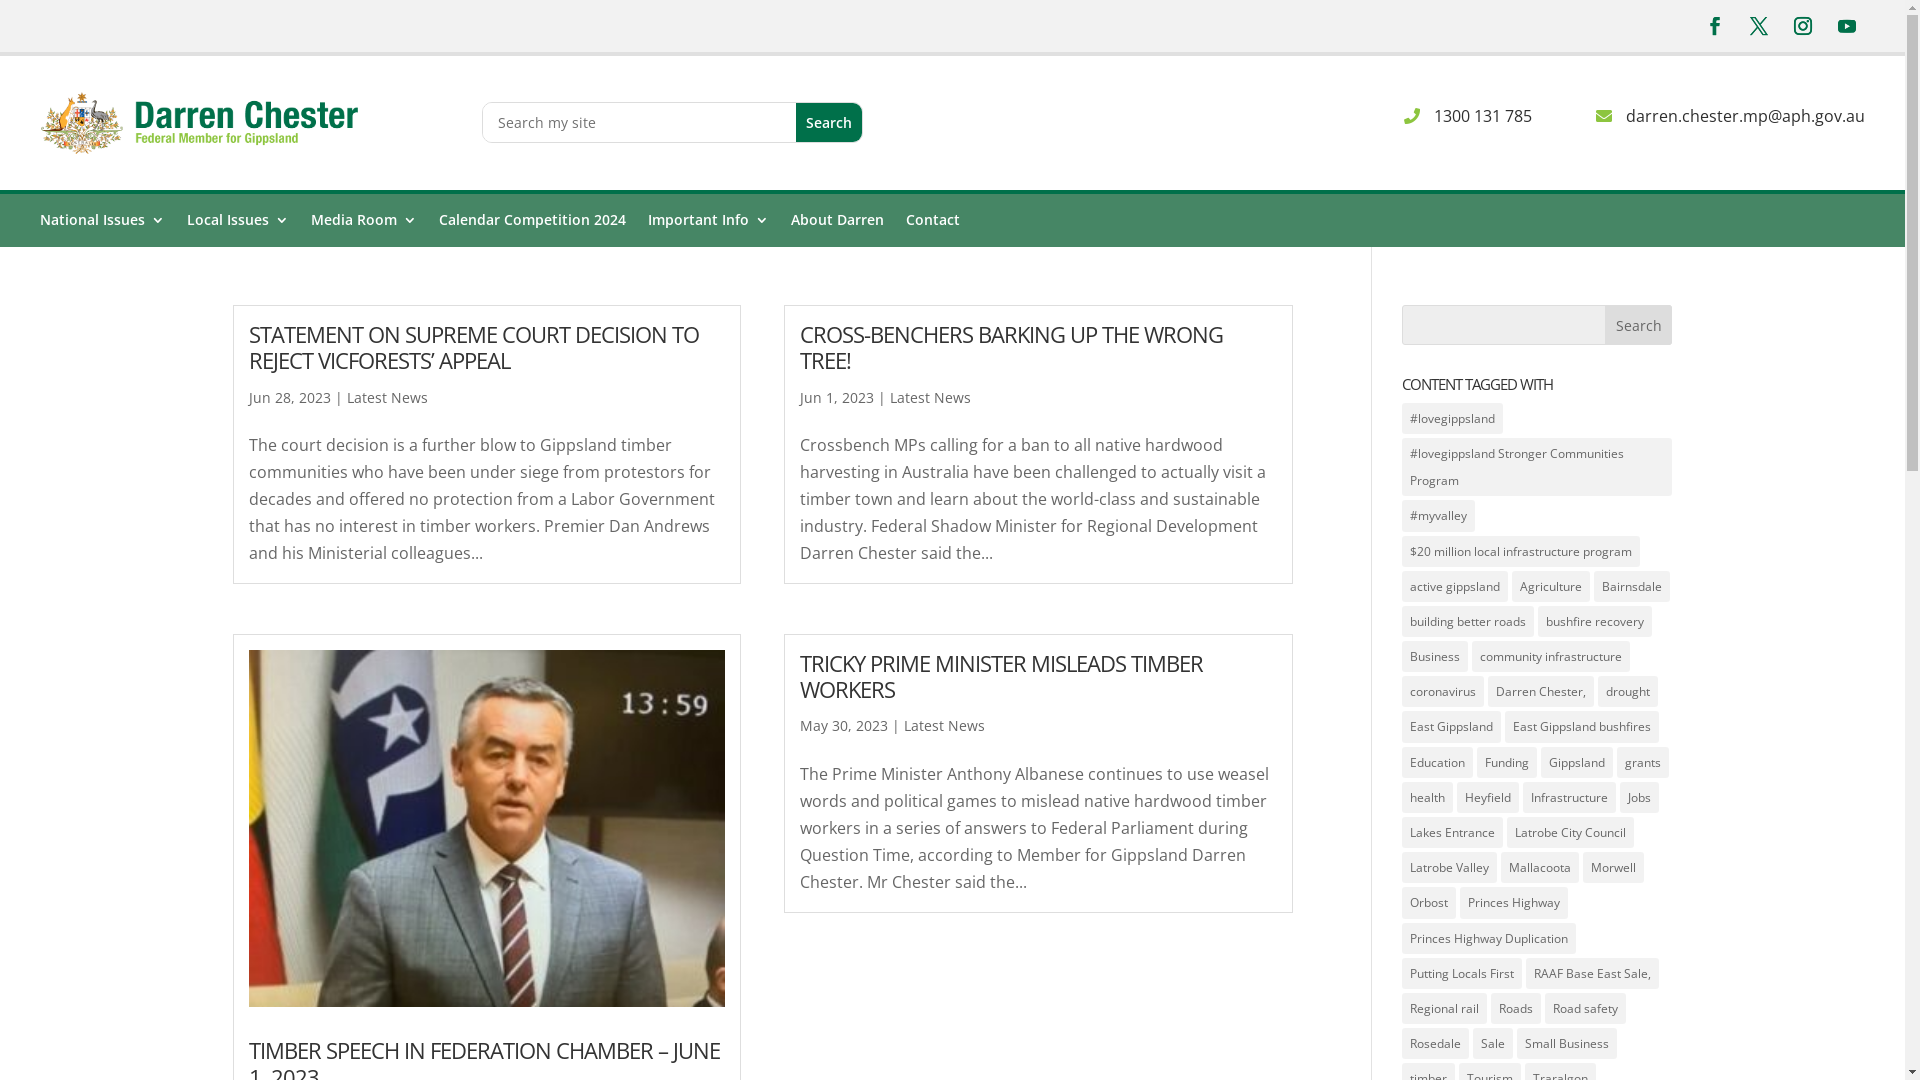 The image size is (1920, 1080). What do you see at coordinates (933, 224) in the screenshot?
I see `Contact` at bounding box center [933, 224].